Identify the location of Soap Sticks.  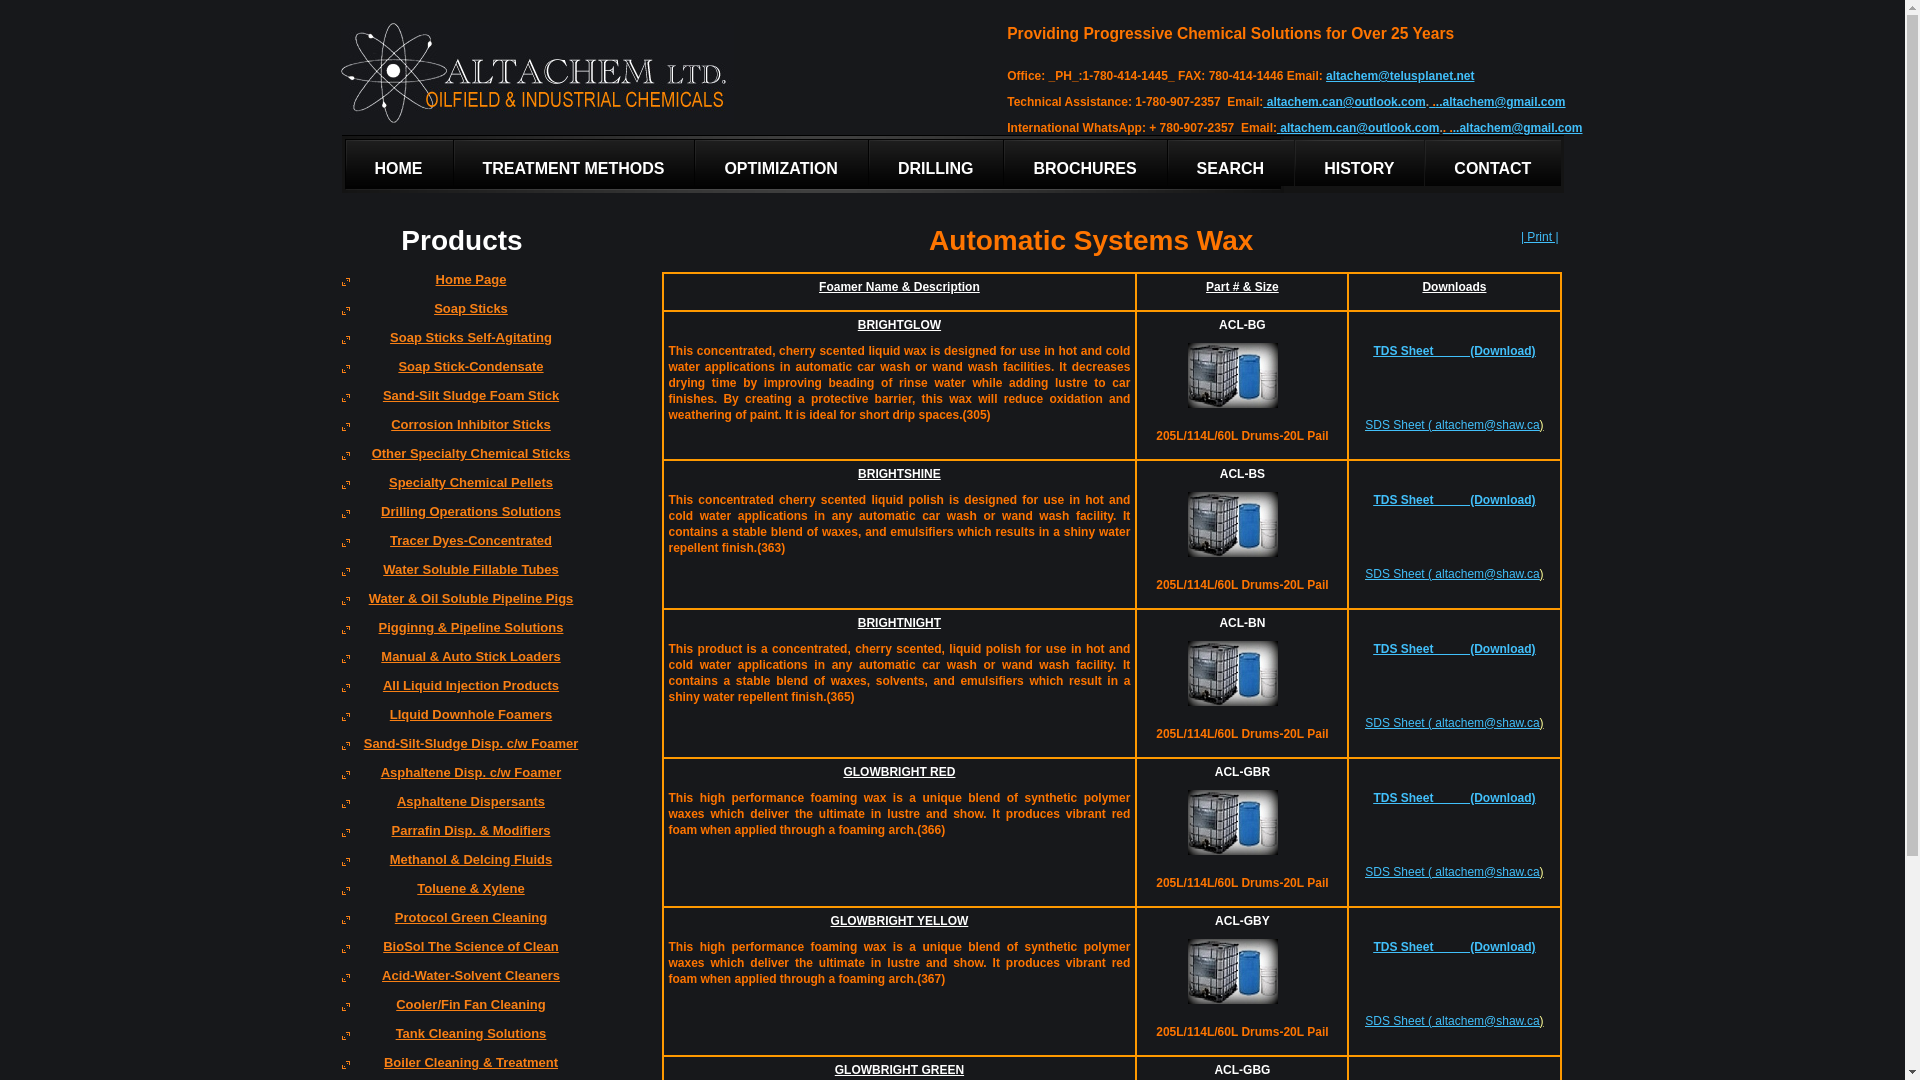
(462, 316).